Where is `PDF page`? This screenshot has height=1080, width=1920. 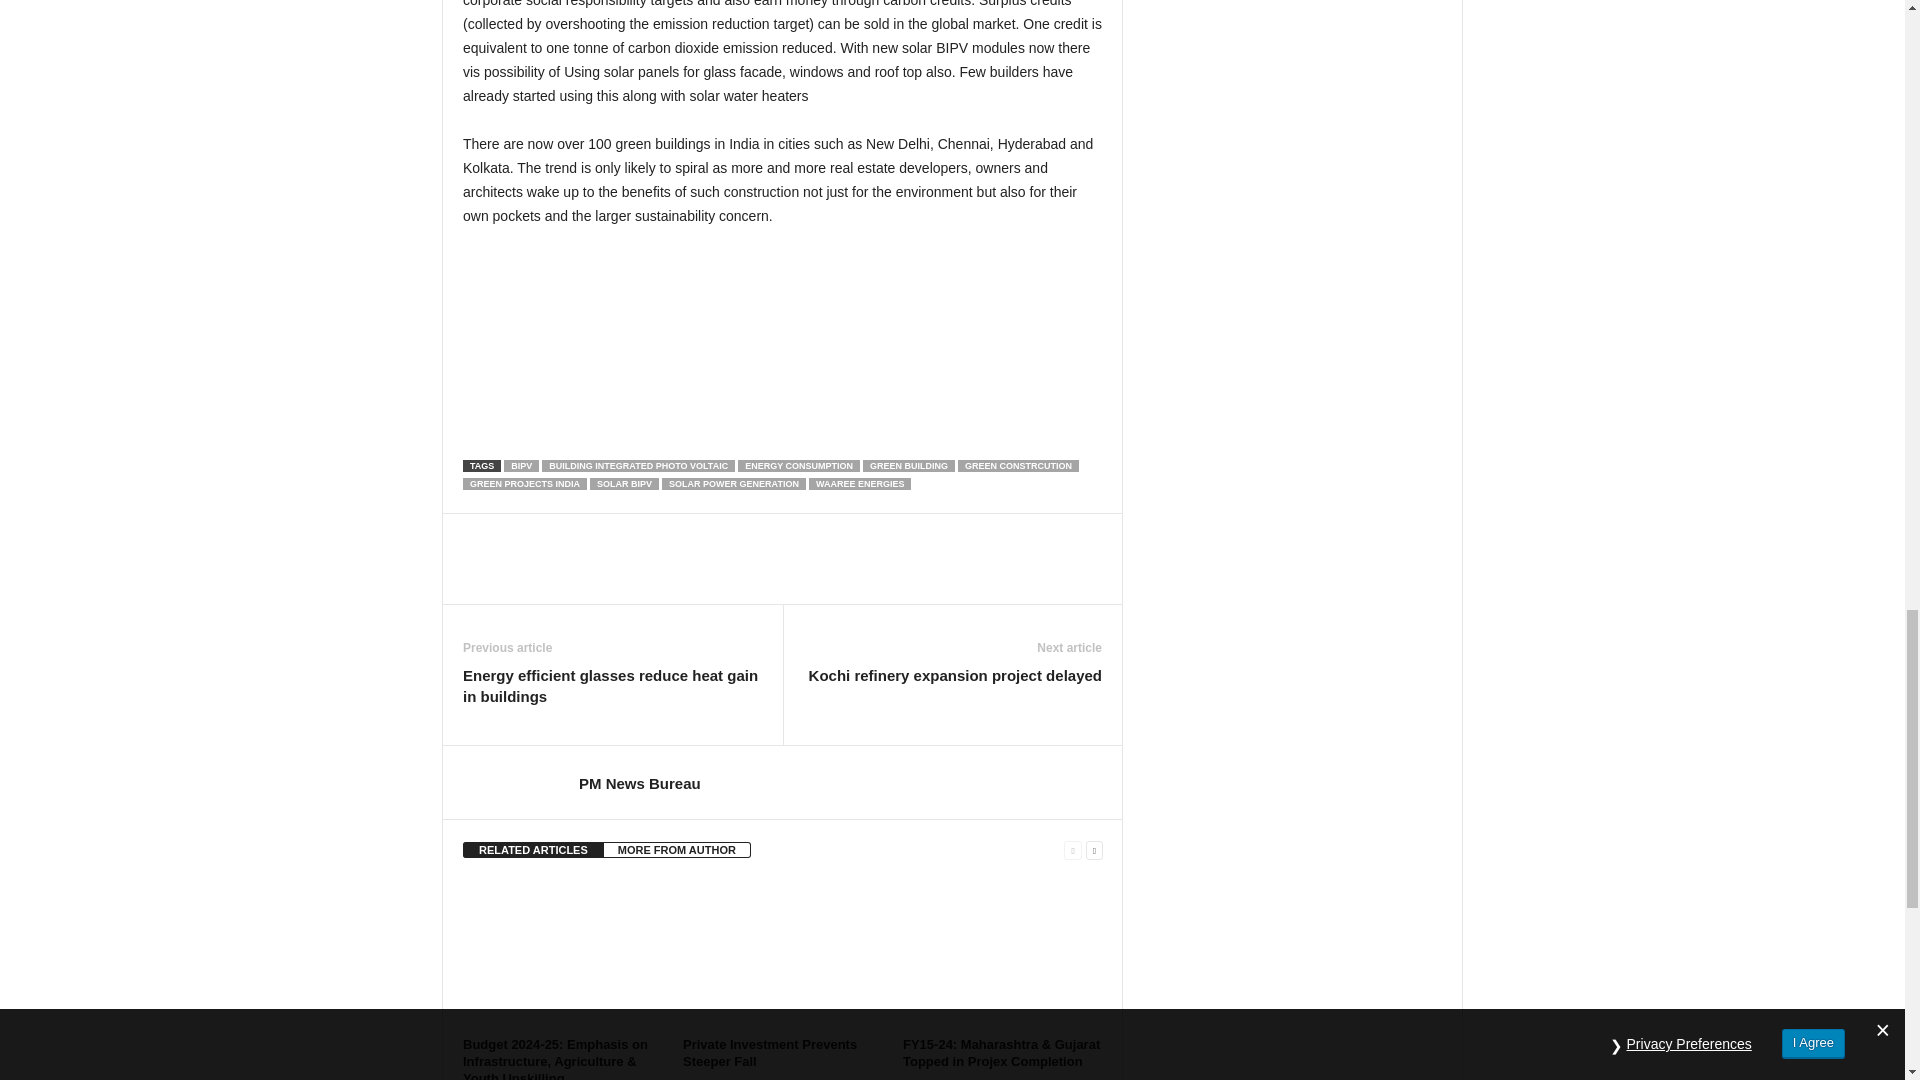
PDF page is located at coordinates (782, 356).